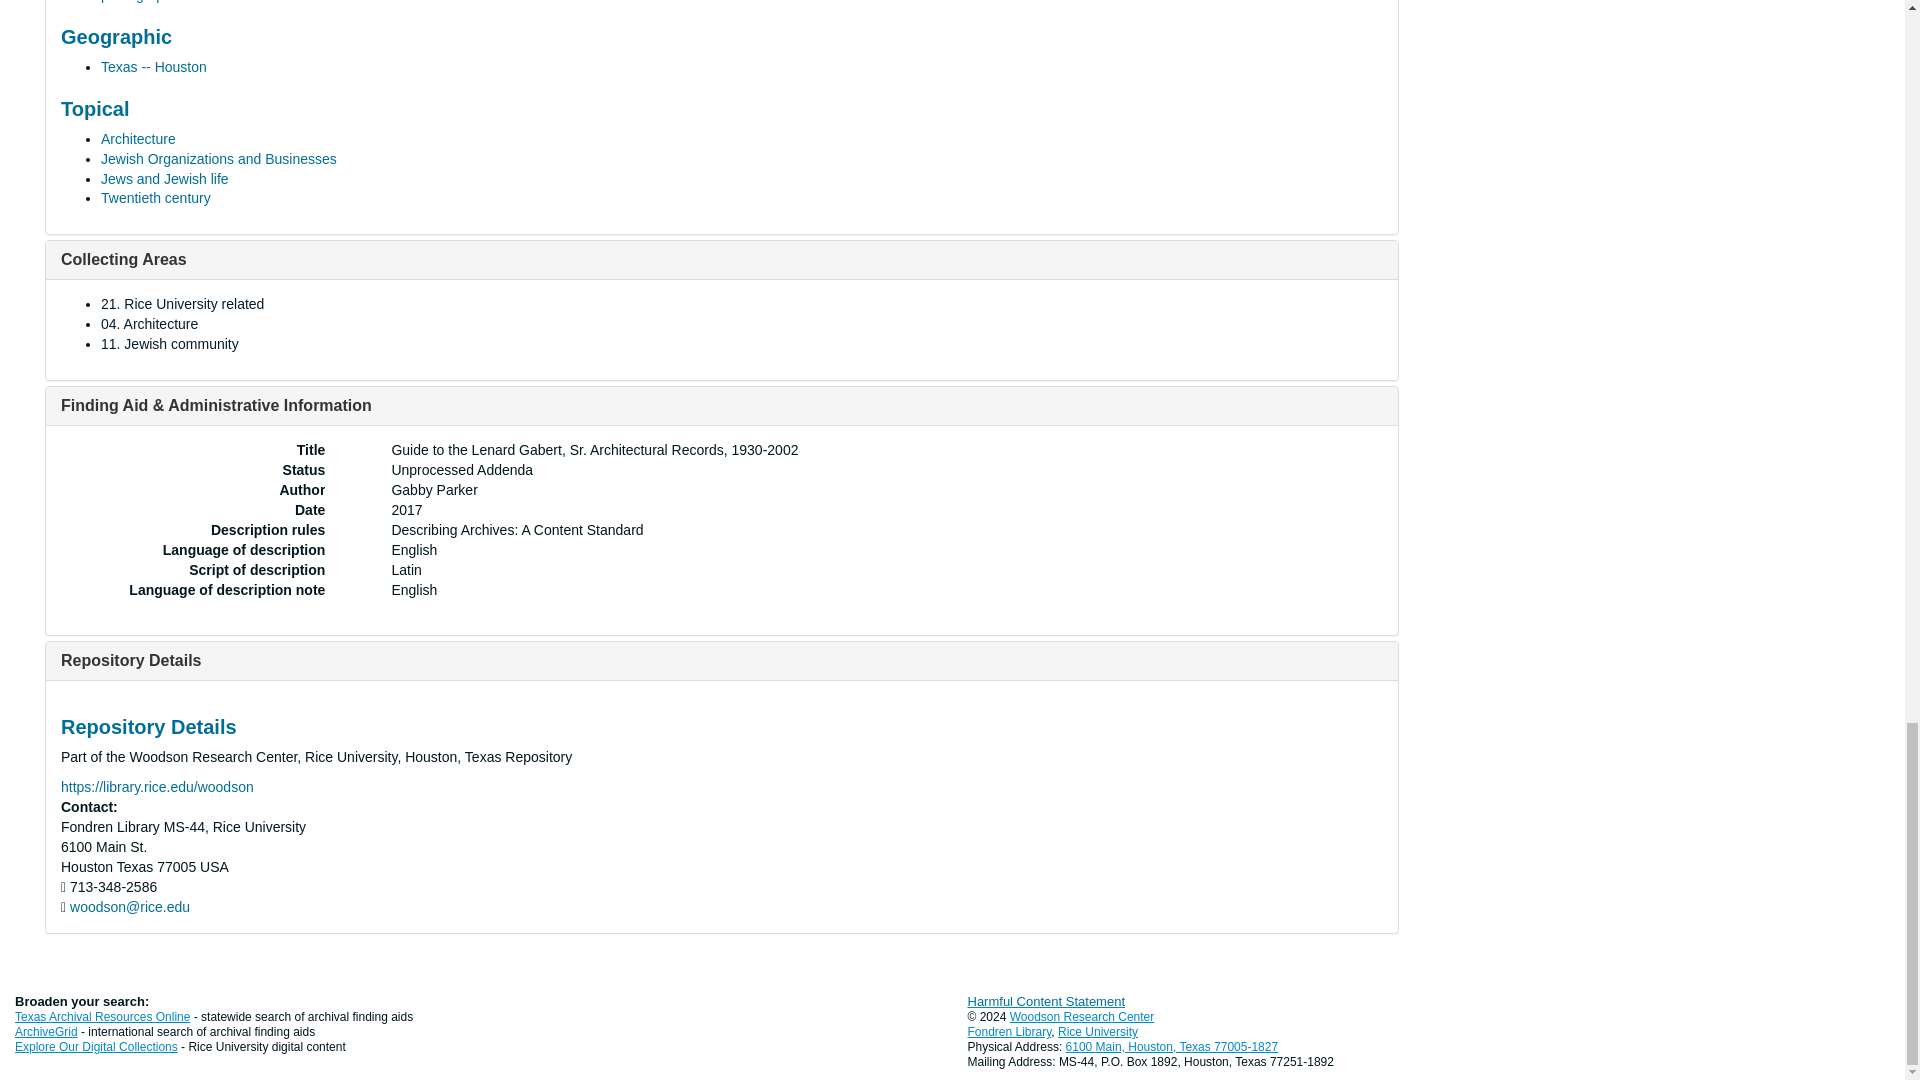 The height and width of the screenshot is (1080, 1920). What do you see at coordinates (138, 138) in the screenshot?
I see `Architecture` at bounding box center [138, 138].